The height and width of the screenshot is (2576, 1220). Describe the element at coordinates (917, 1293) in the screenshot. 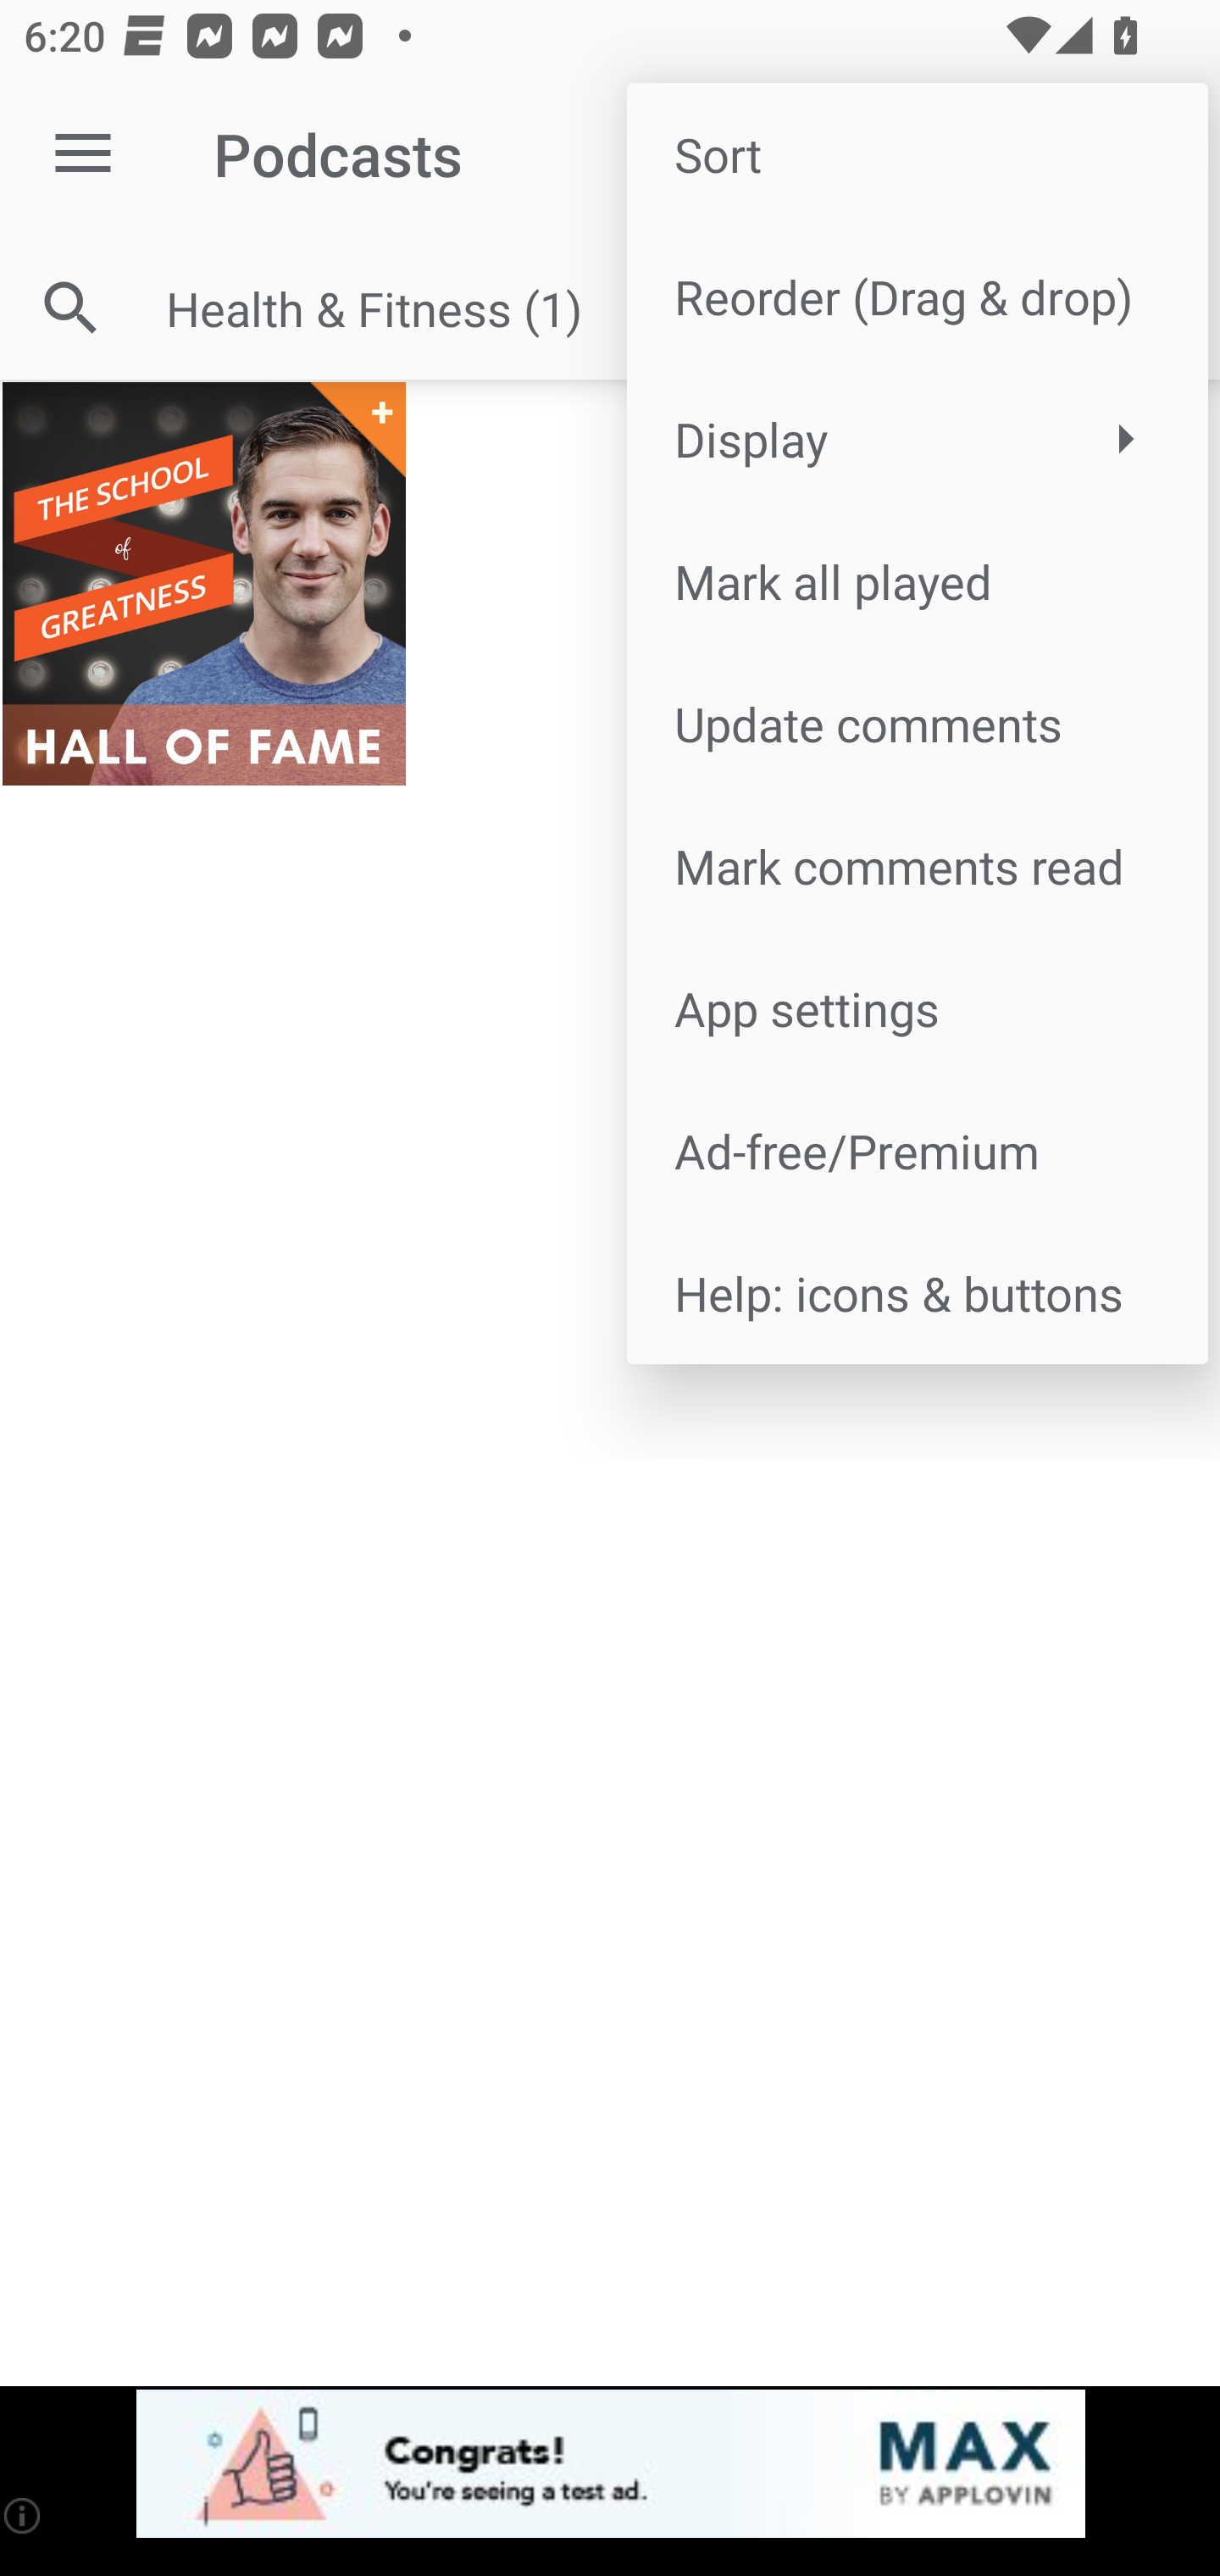

I see `Help: icons & buttons` at that location.